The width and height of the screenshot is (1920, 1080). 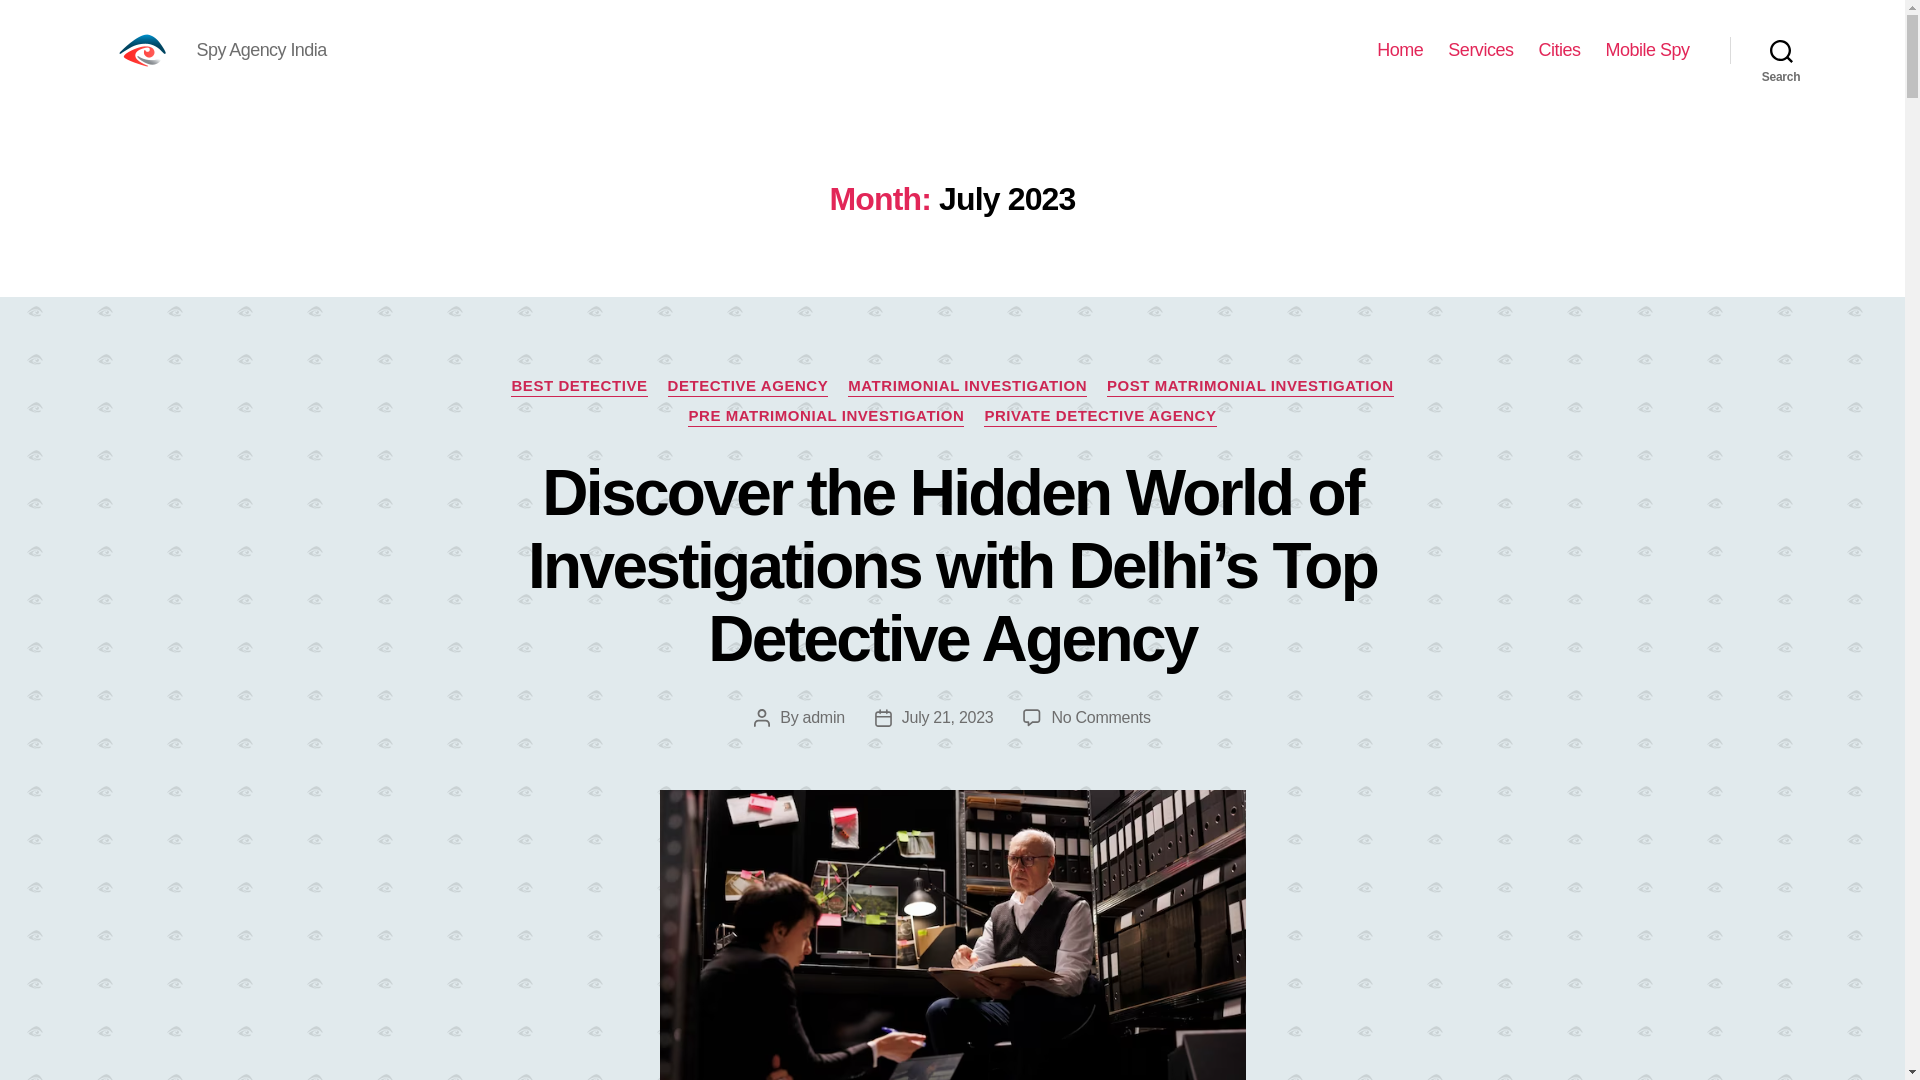 What do you see at coordinates (1250, 386) in the screenshot?
I see `POST MATRIMONIAL INVESTIGATION` at bounding box center [1250, 386].